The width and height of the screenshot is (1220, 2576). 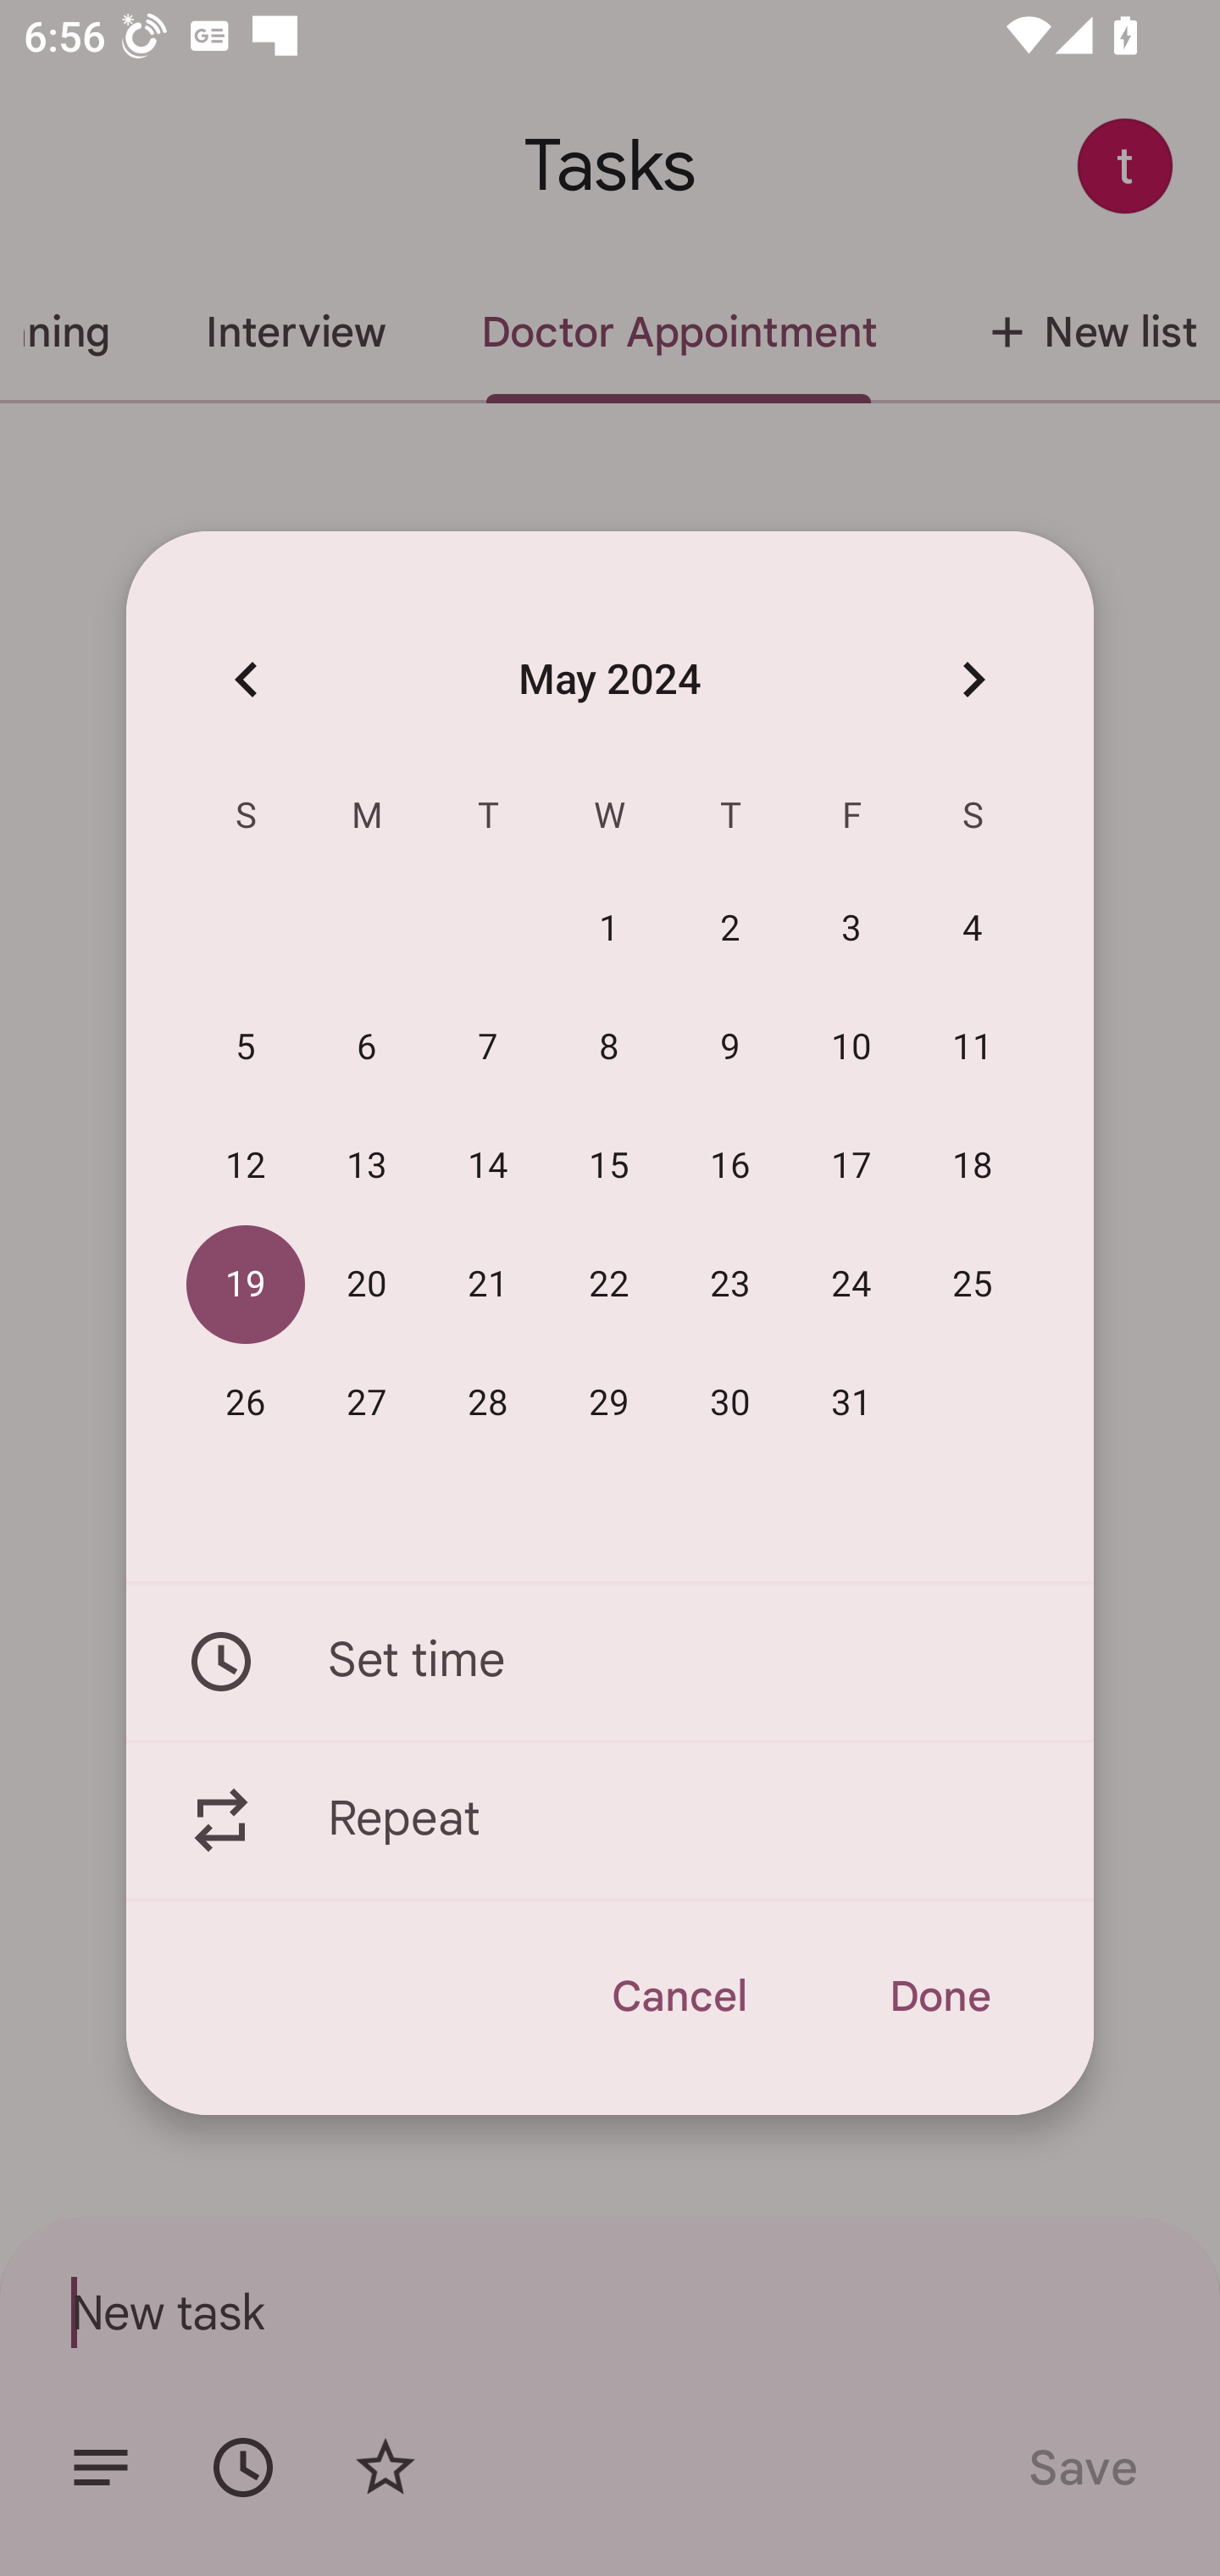 I want to click on 2 02 May 2024, so click(x=730, y=930).